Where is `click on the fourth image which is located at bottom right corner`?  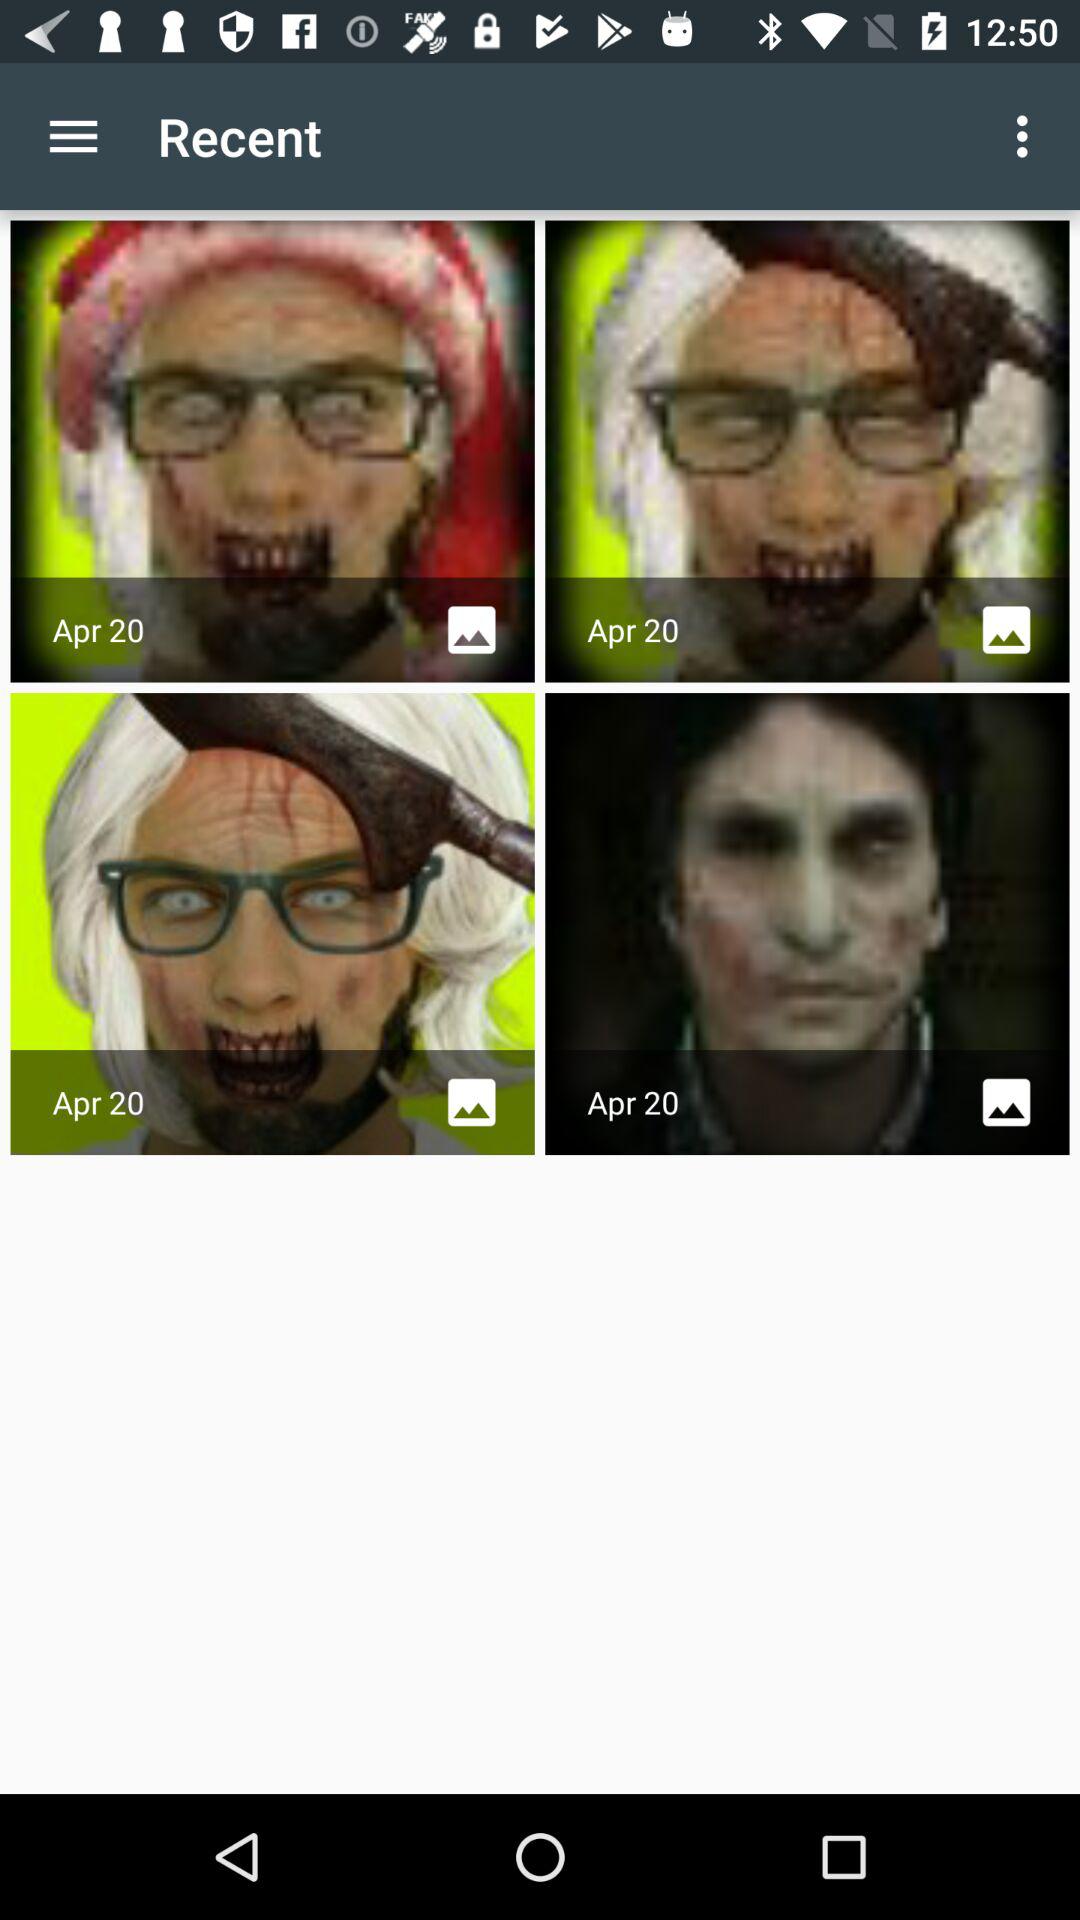 click on the fourth image which is located at bottom right corner is located at coordinates (808, 924).